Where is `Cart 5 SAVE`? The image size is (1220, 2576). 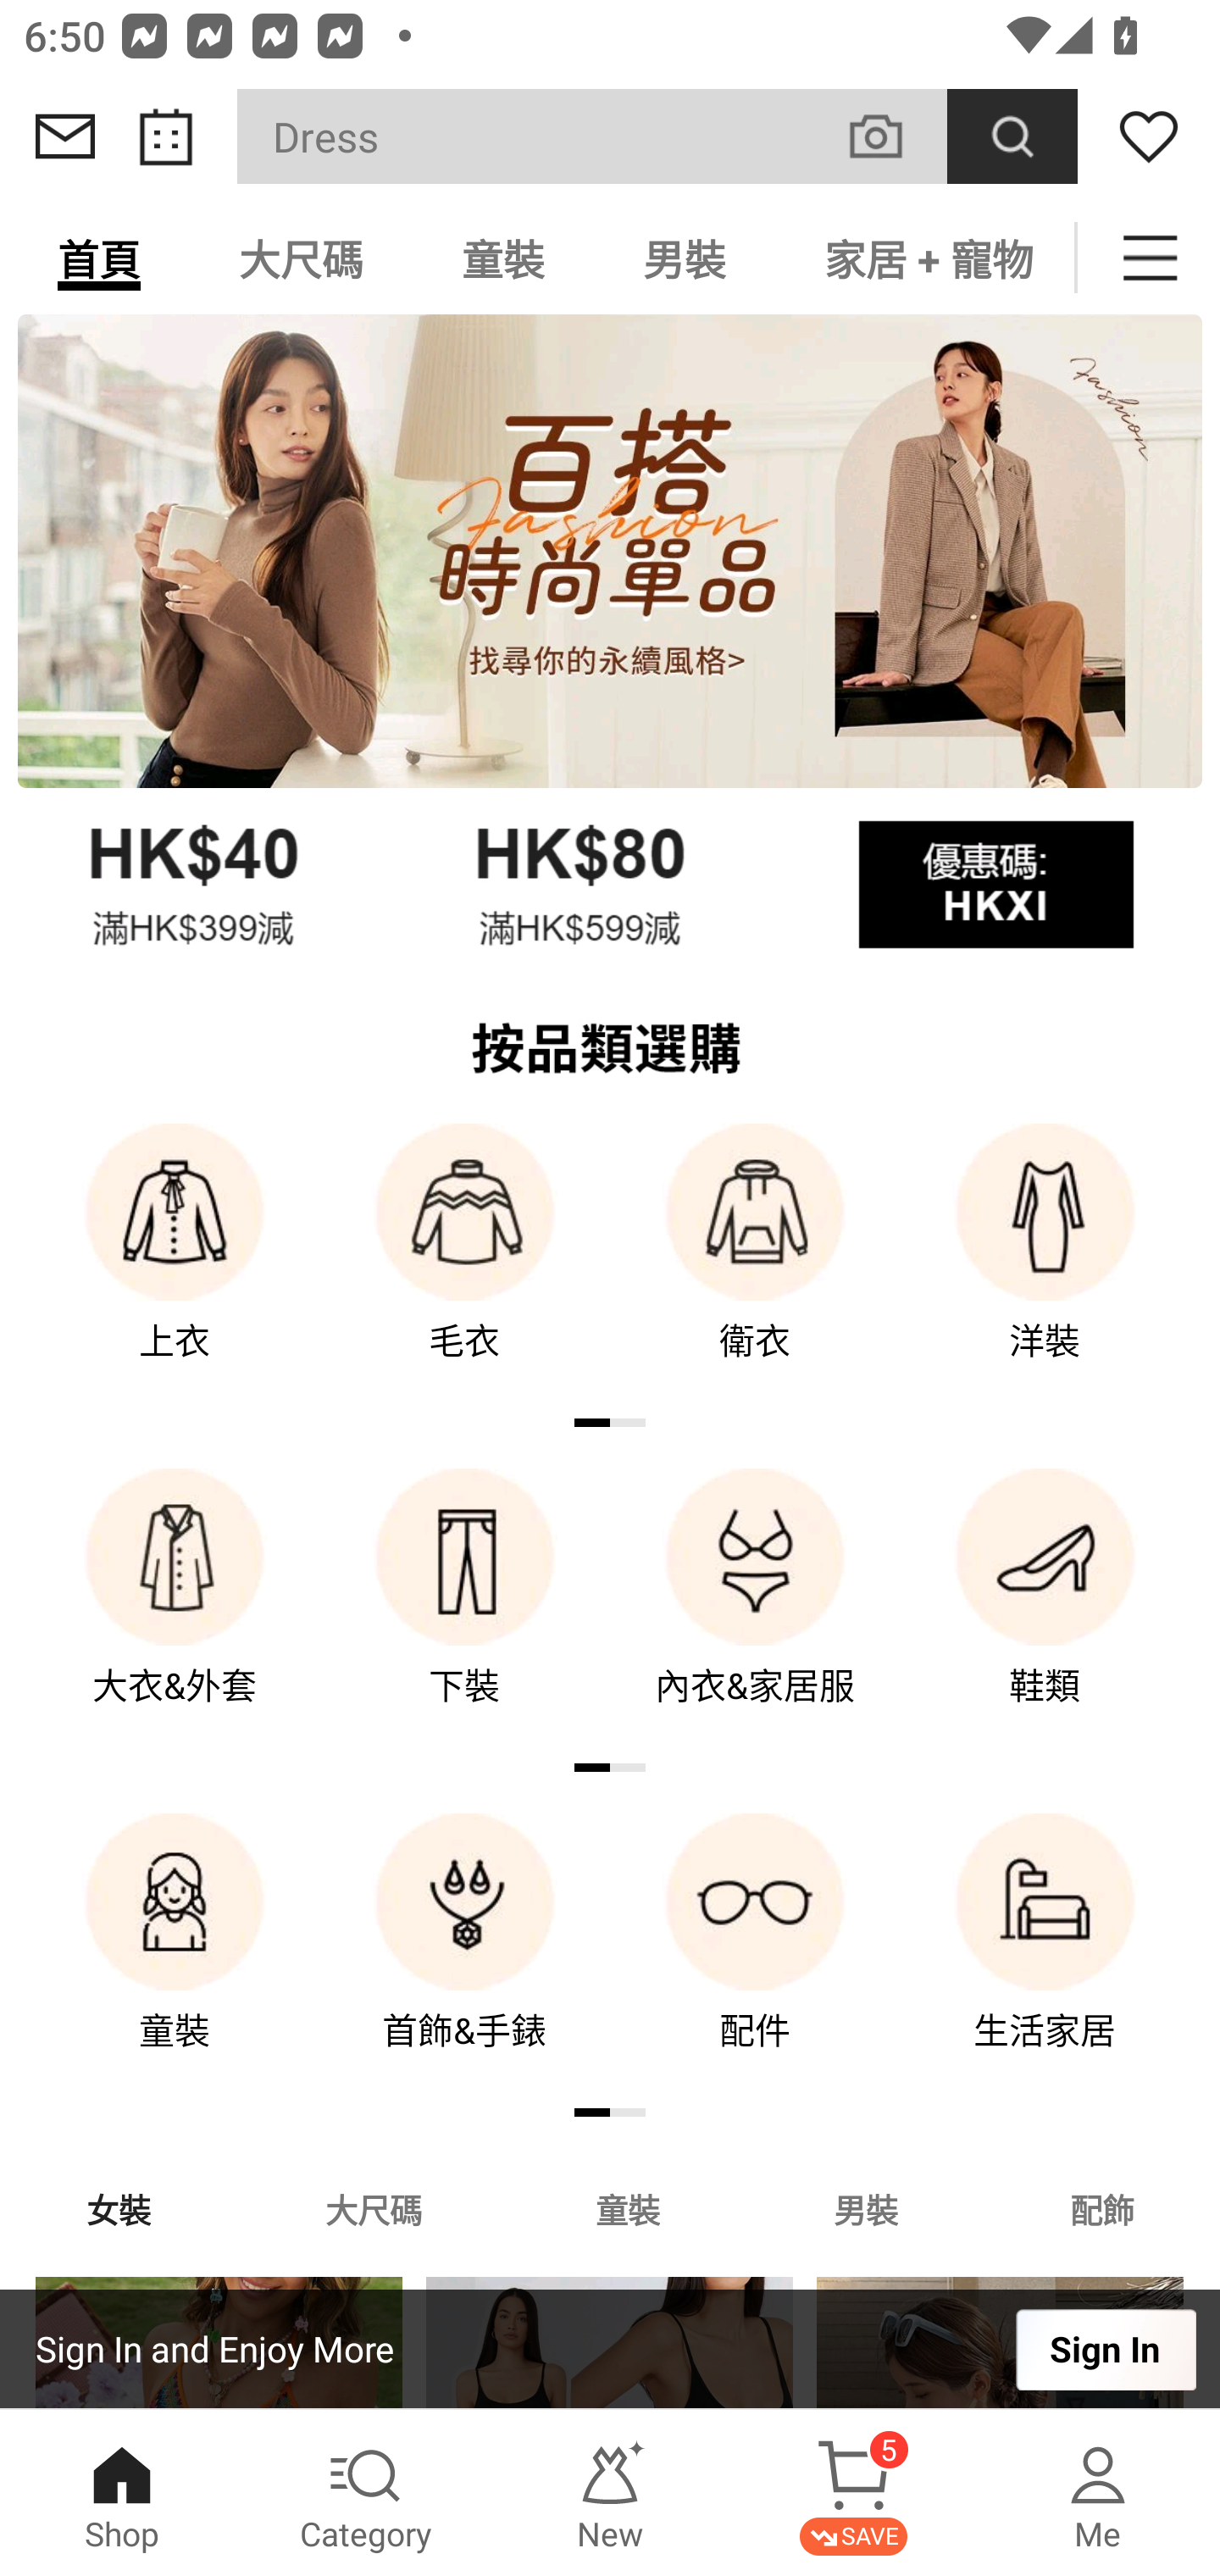 Cart 5 SAVE is located at coordinates (854, 2493).